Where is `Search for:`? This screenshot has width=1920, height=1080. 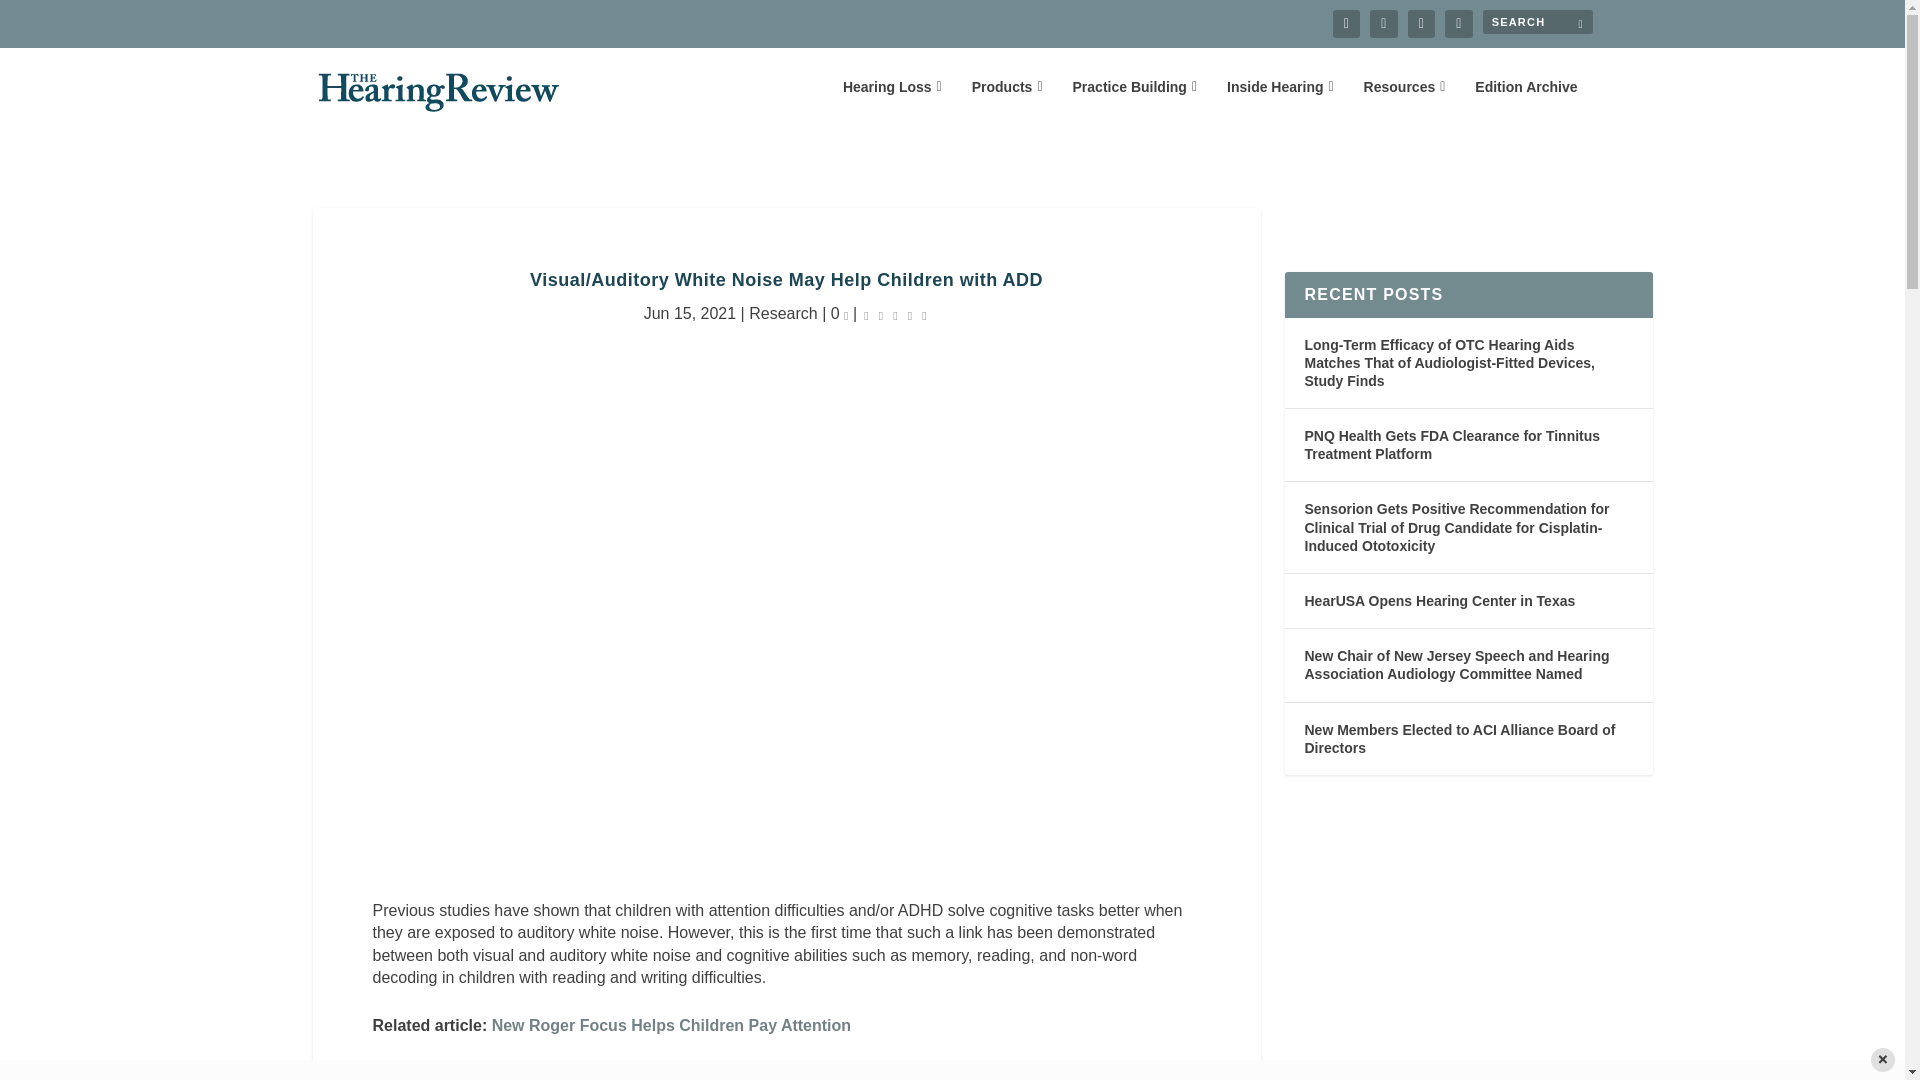 Search for: is located at coordinates (1536, 21).